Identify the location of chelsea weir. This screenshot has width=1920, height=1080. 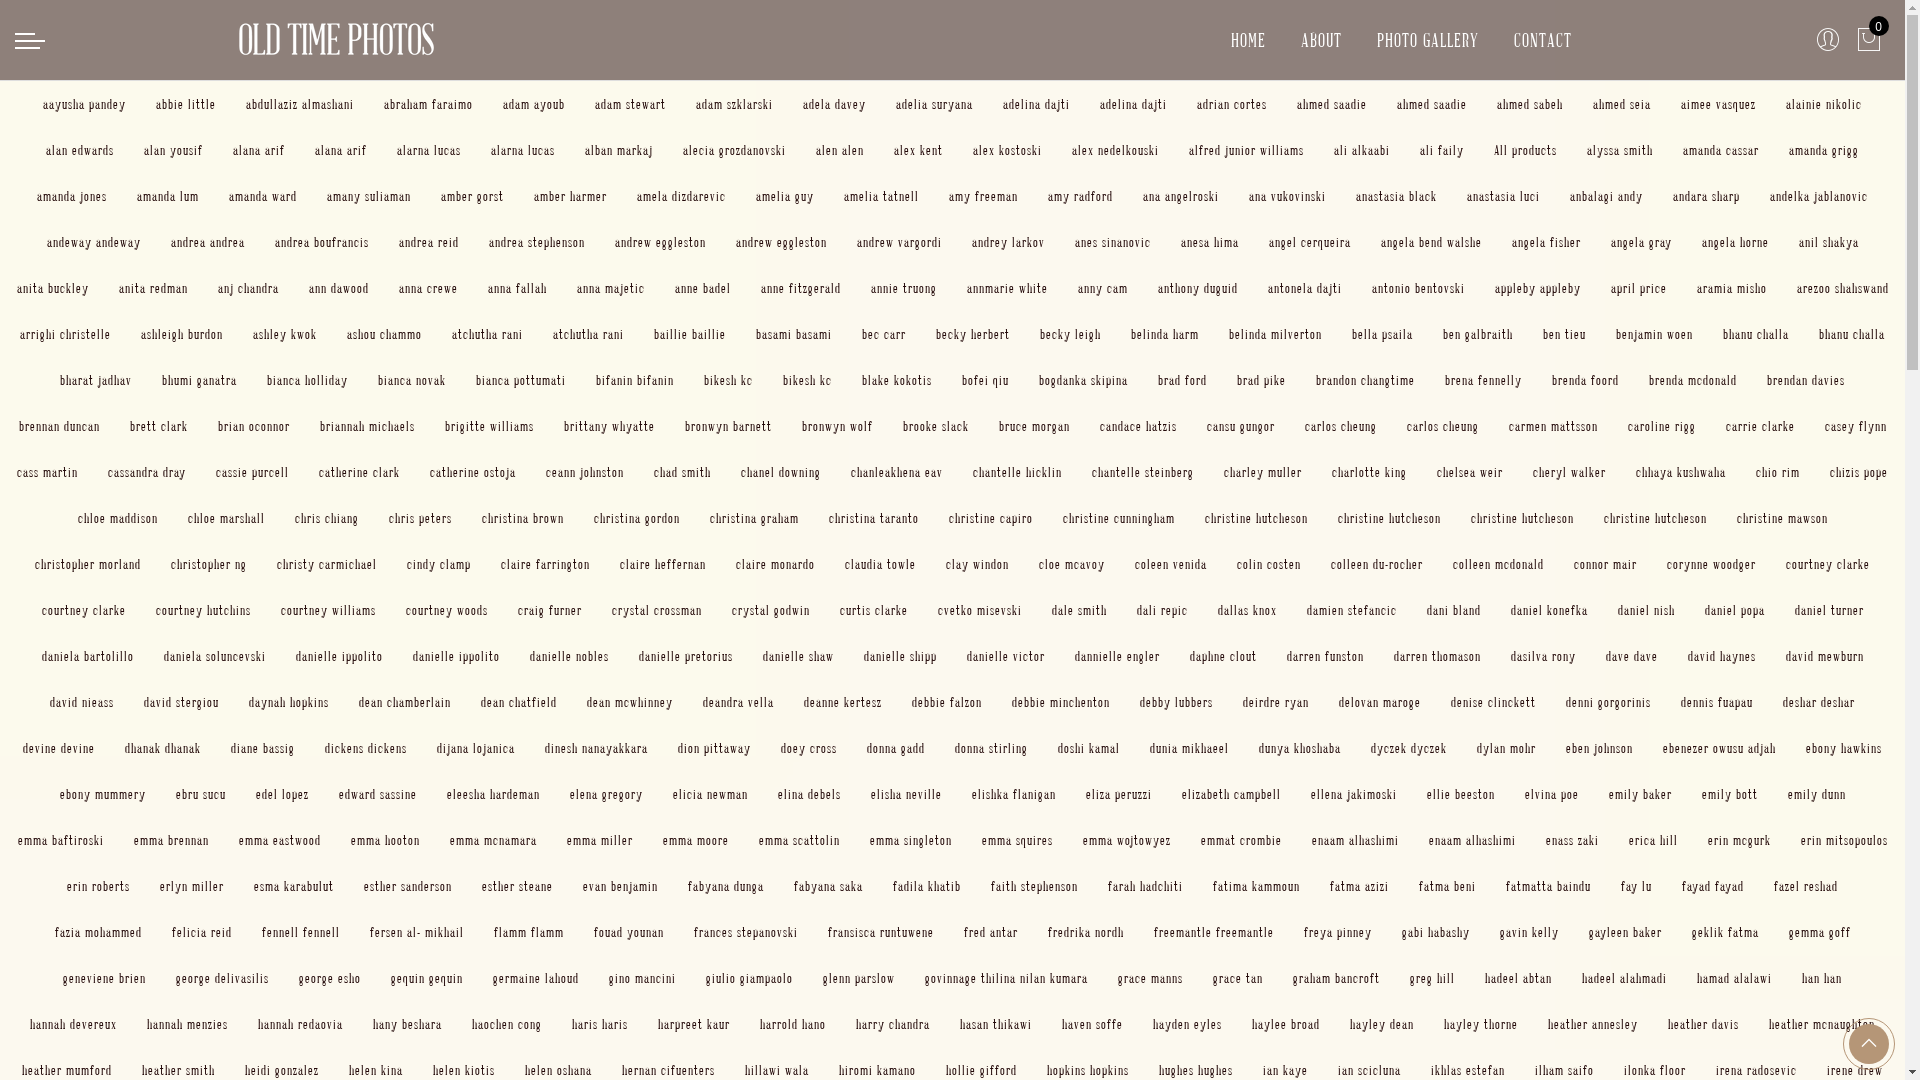
(1470, 472).